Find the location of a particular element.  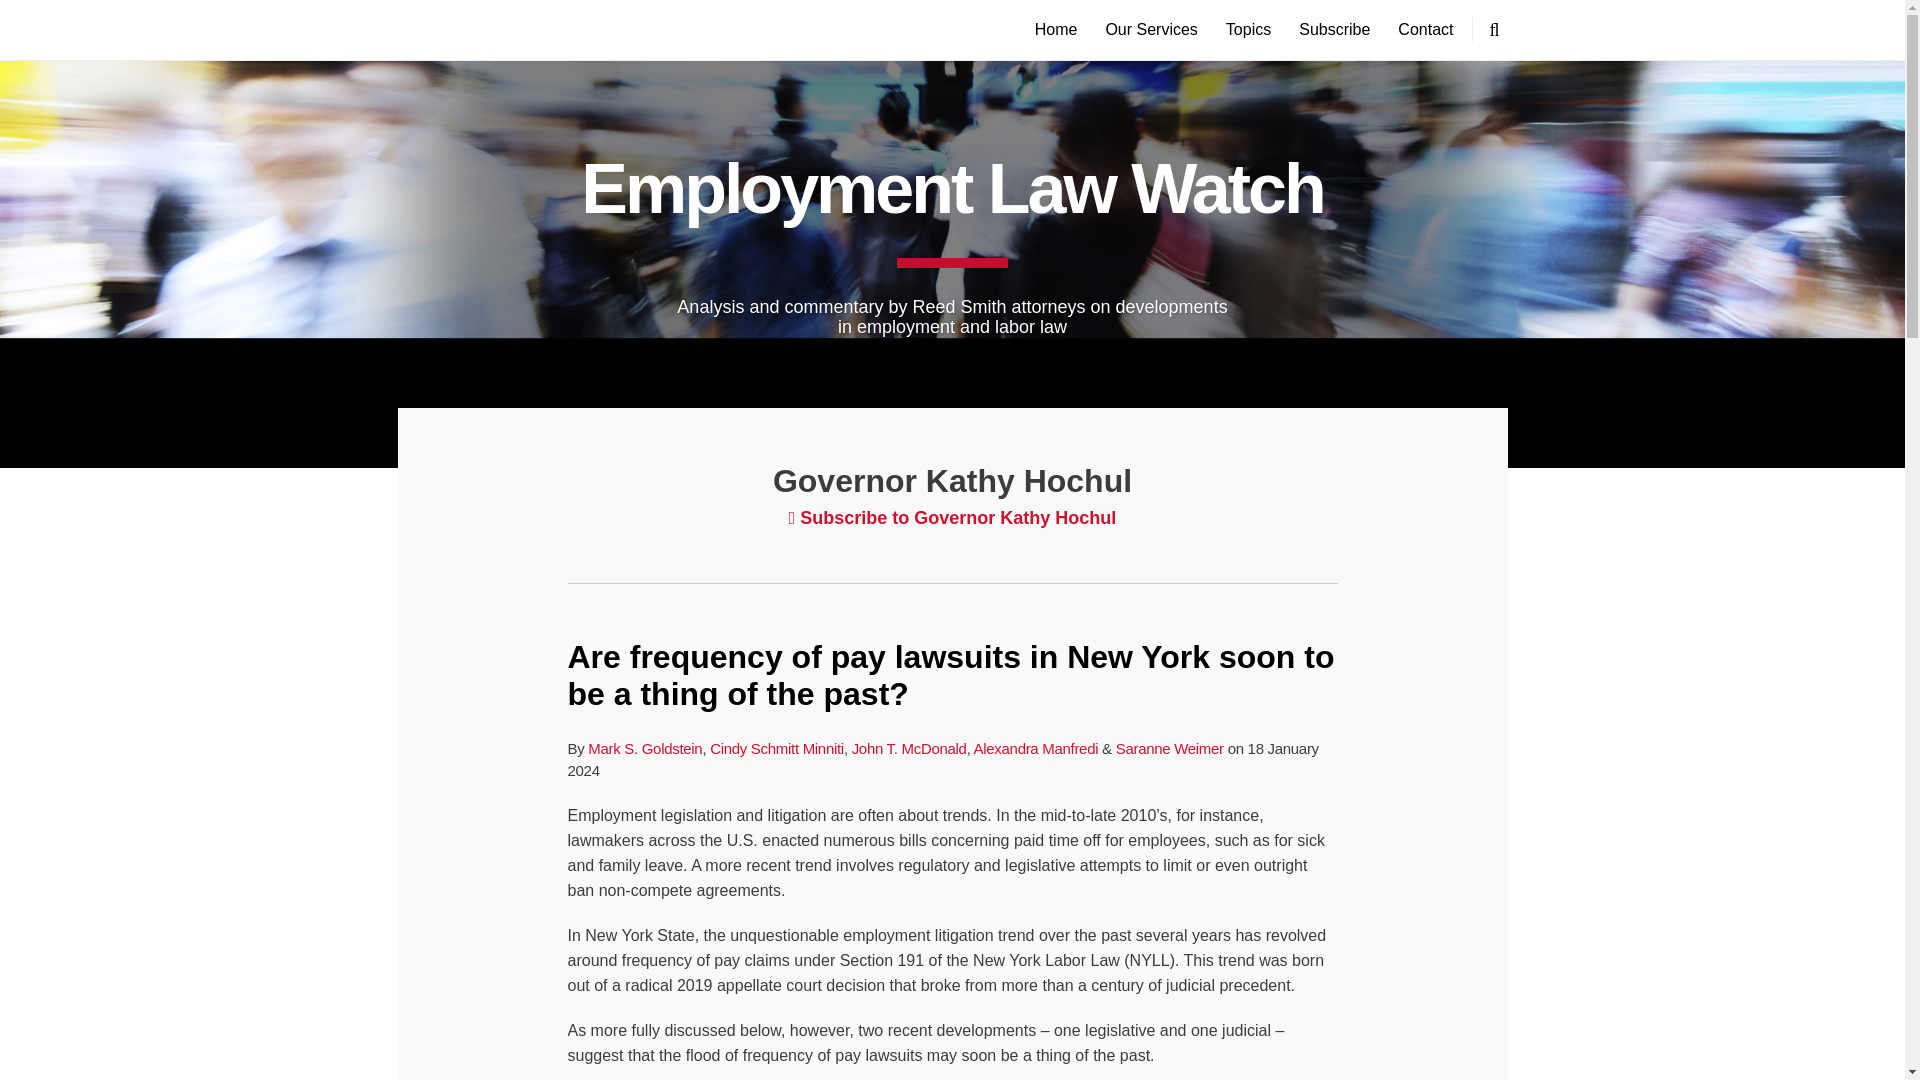

Home is located at coordinates (1056, 30).